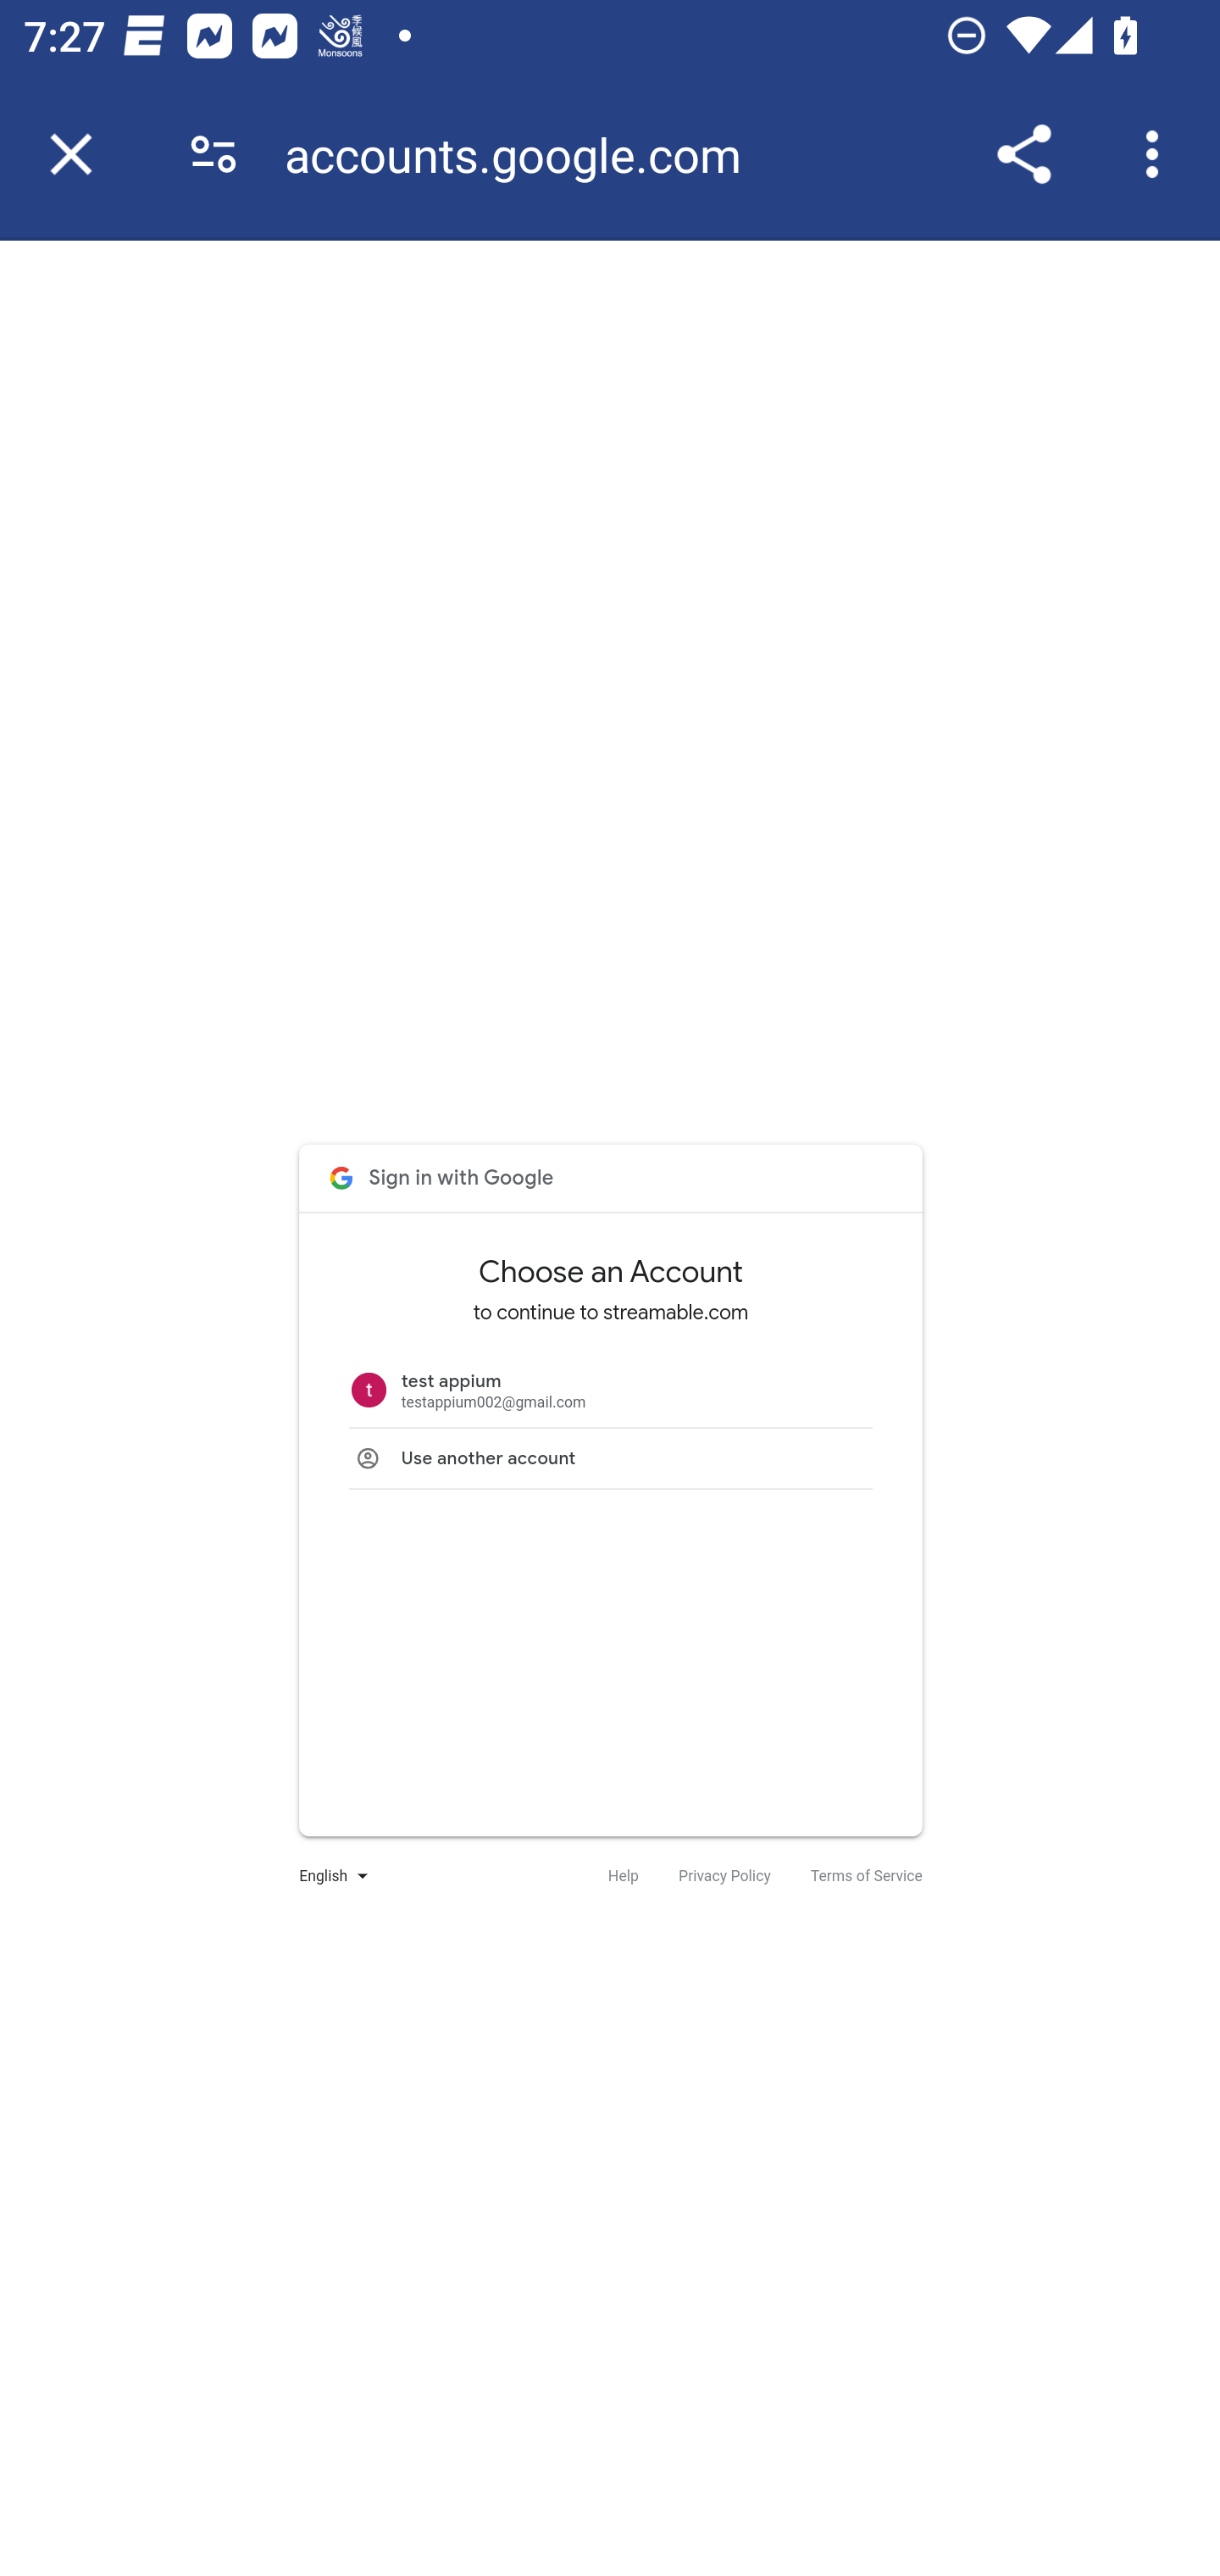  I want to click on accounts.google.com, so click(524, 154).